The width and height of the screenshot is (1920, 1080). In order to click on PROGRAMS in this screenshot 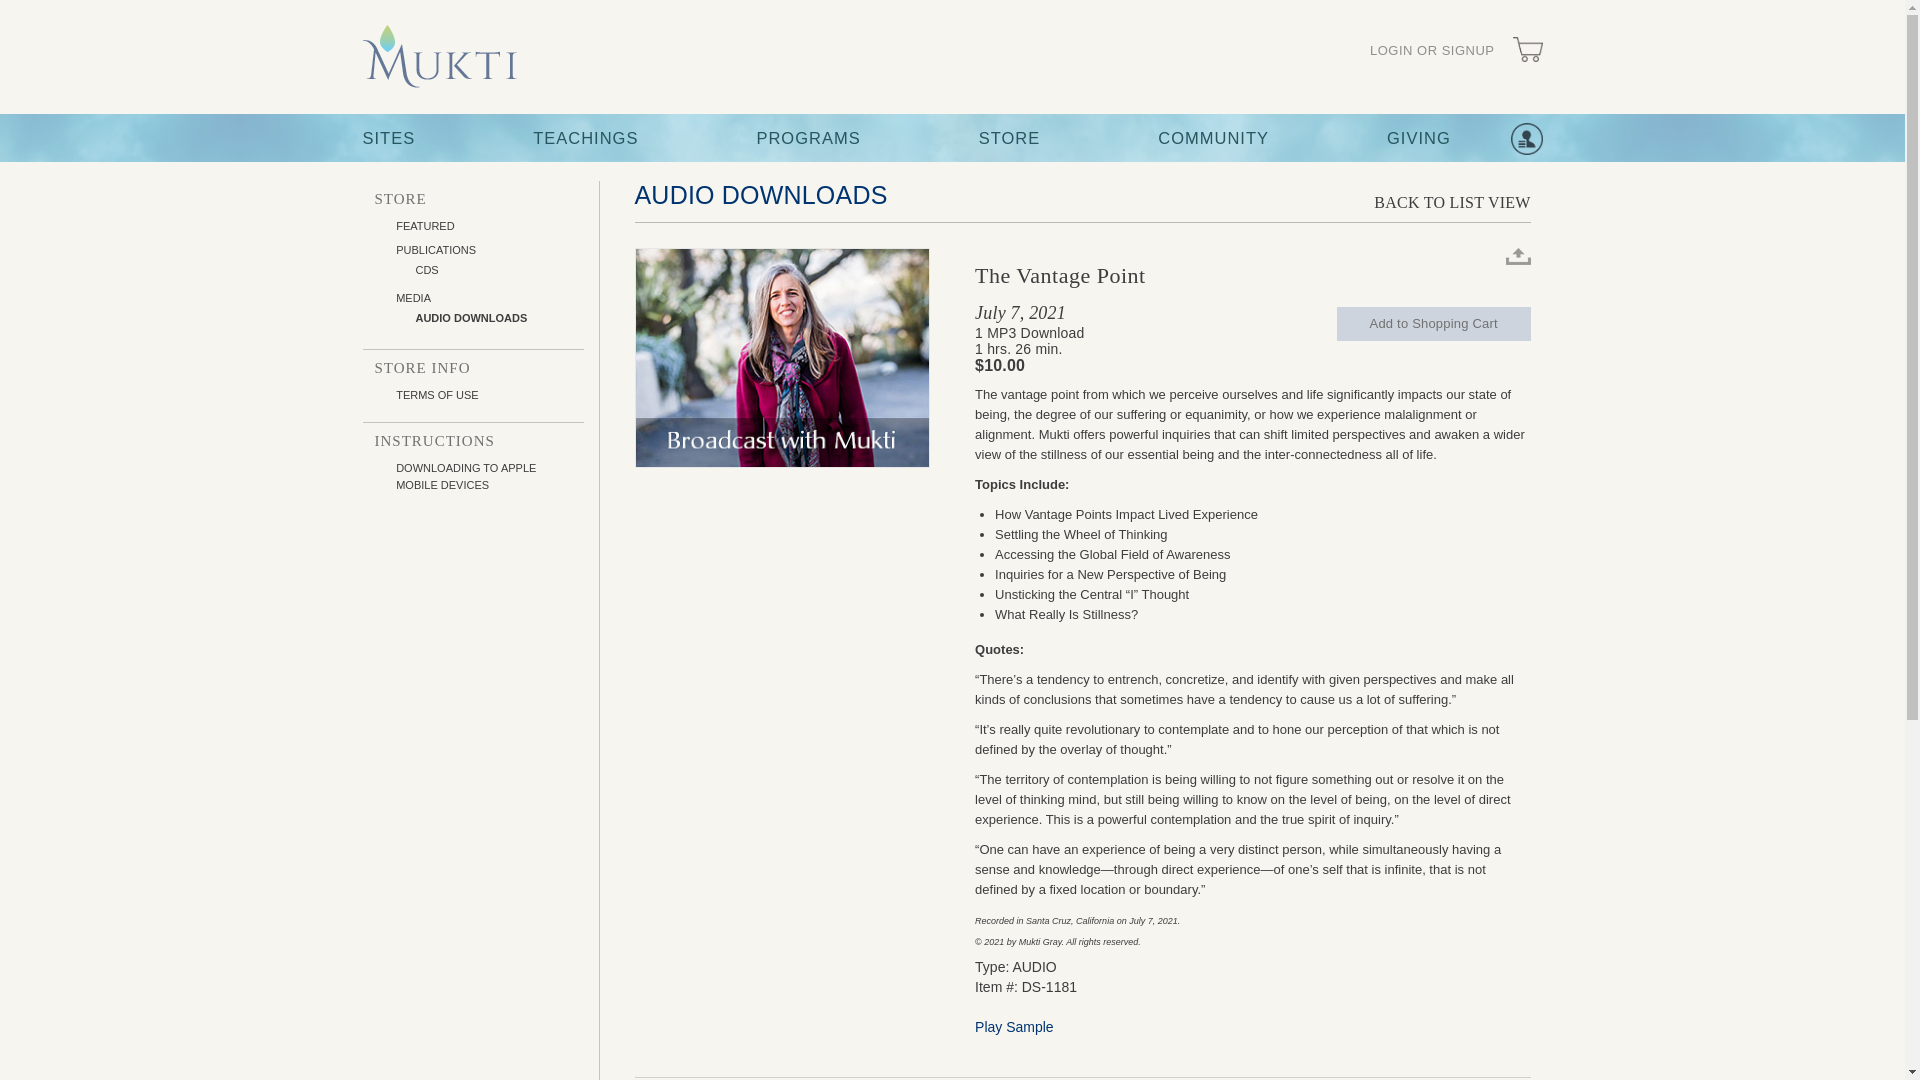, I will do `click(808, 138)`.